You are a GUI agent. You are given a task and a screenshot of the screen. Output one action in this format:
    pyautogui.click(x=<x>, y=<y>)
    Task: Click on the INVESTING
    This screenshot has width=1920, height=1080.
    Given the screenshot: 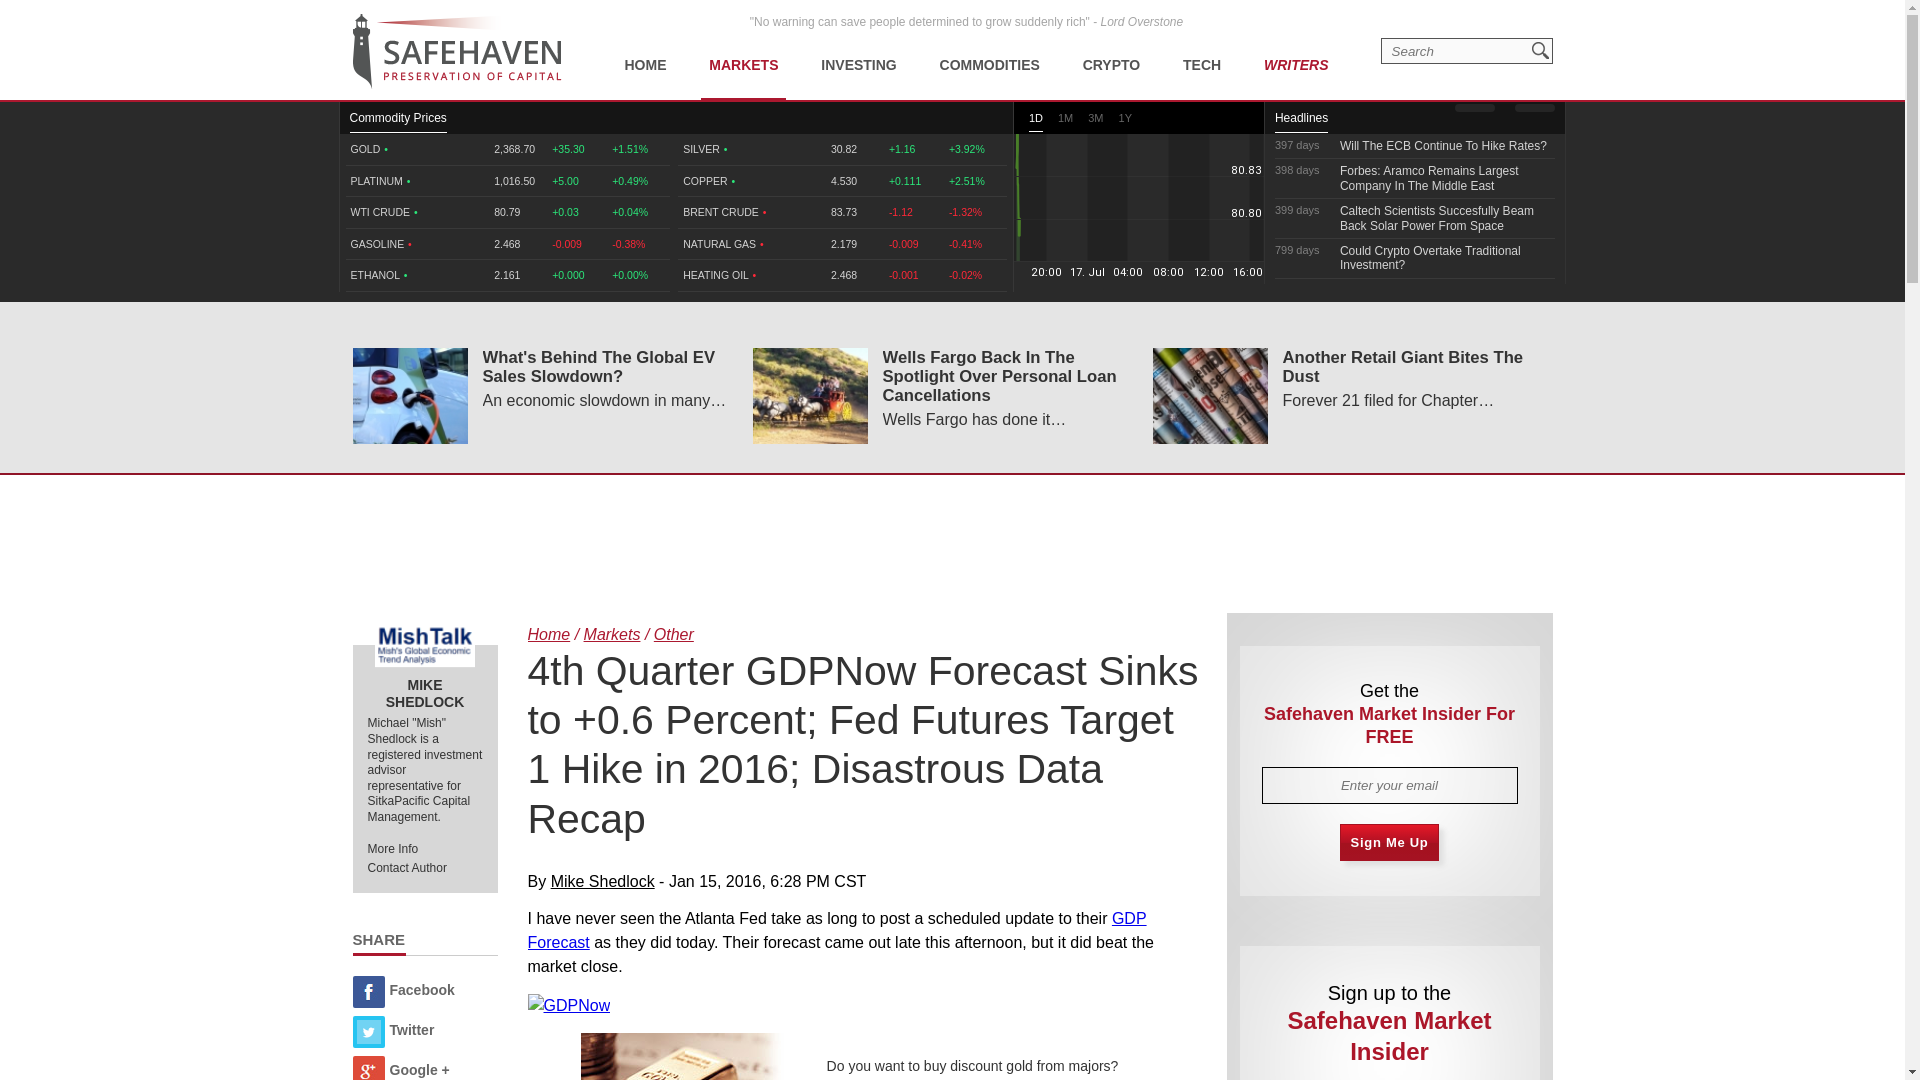 What is the action you would take?
    pyautogui.click(x=858, y=50)
    